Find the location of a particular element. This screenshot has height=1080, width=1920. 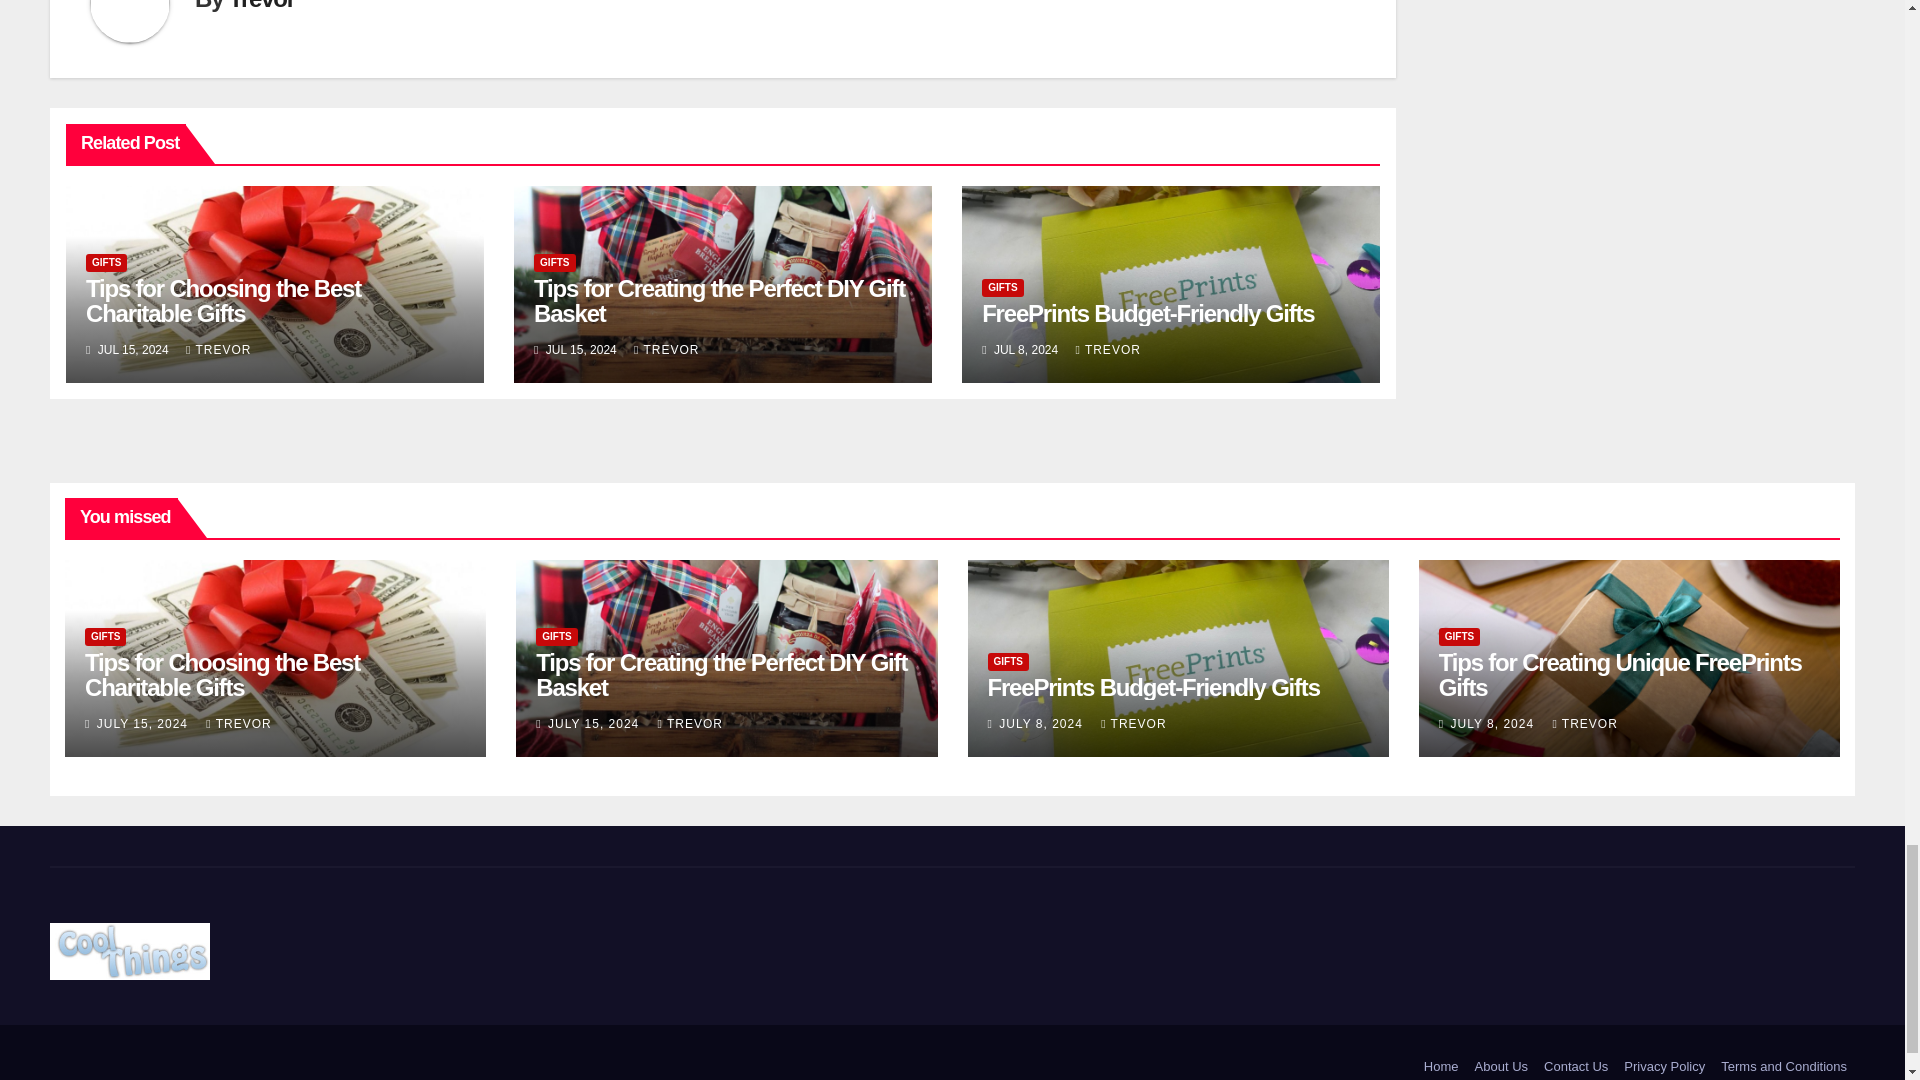

Tips for Creating the Perfect DIY Gift Basket is located at coordinates (718, 301).